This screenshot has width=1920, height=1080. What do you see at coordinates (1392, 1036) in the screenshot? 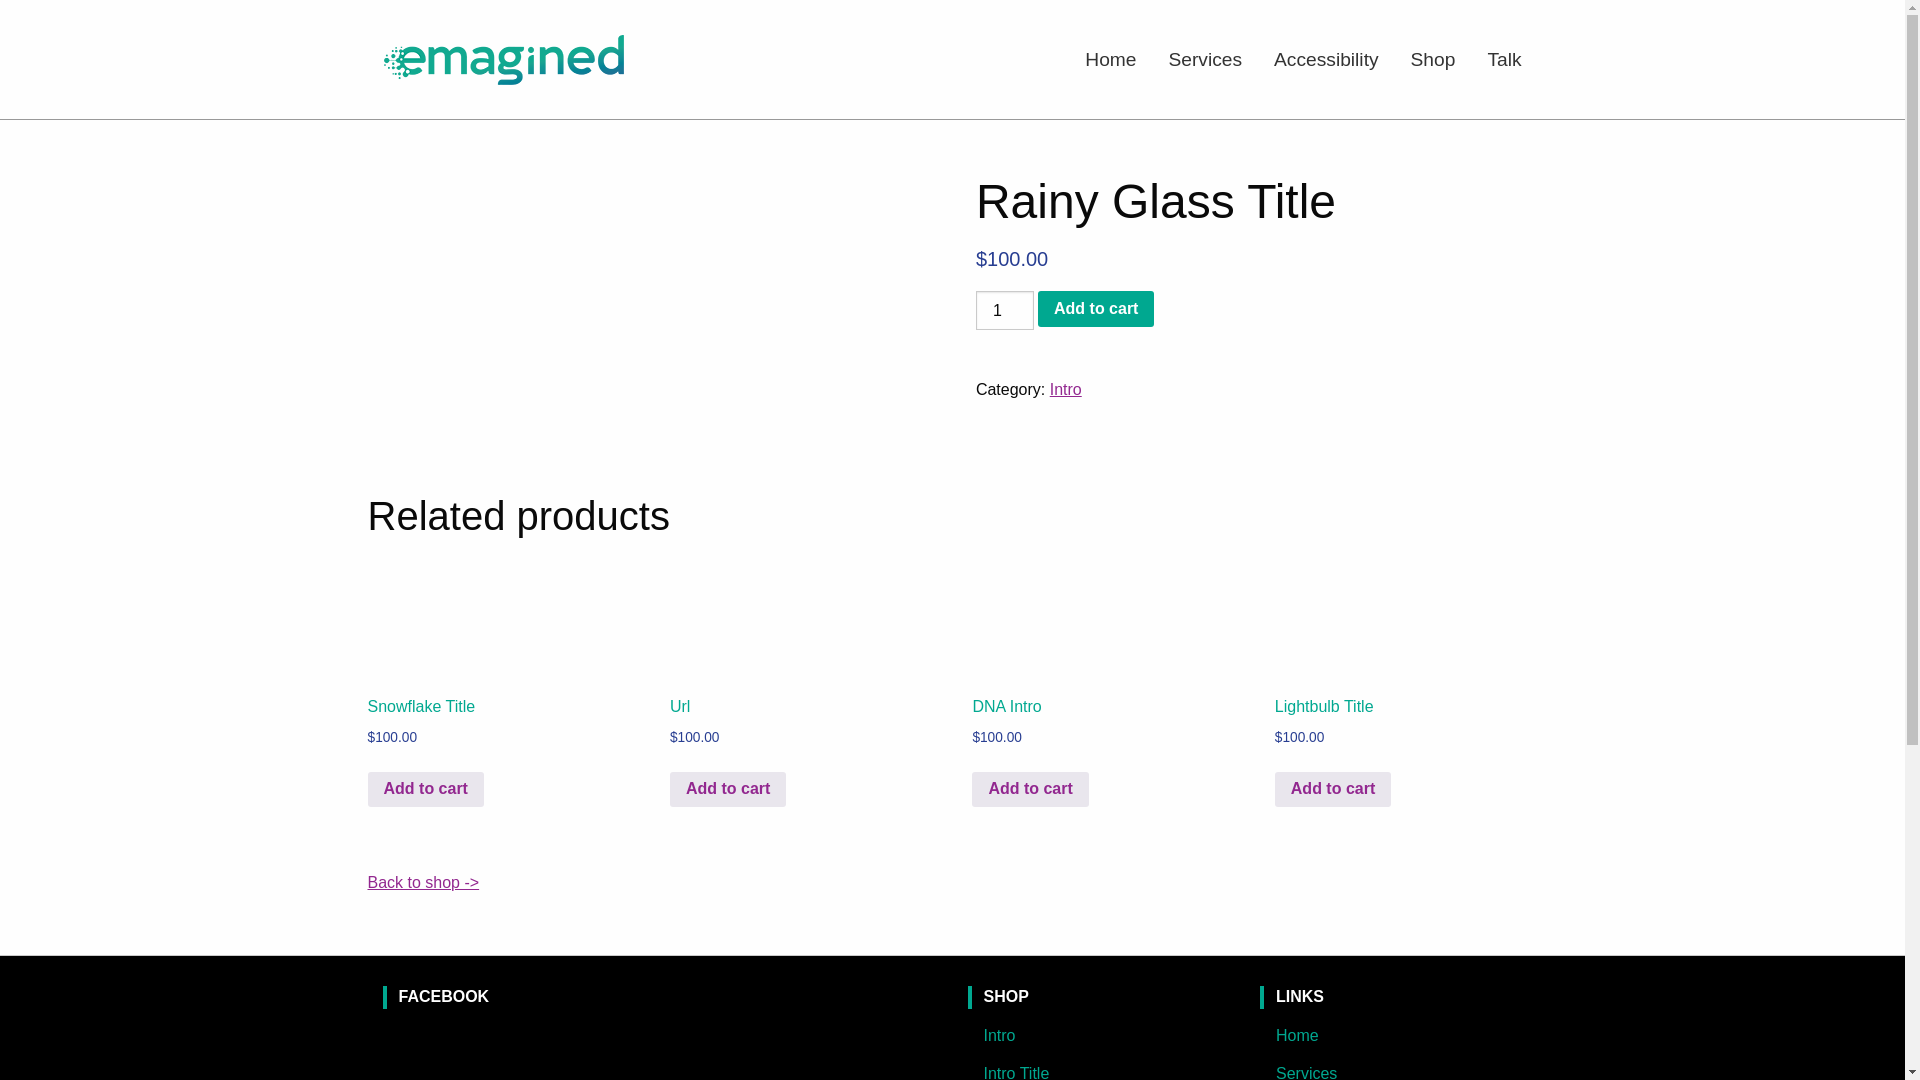
I see `Home` at bounding box center [1392, 1036].